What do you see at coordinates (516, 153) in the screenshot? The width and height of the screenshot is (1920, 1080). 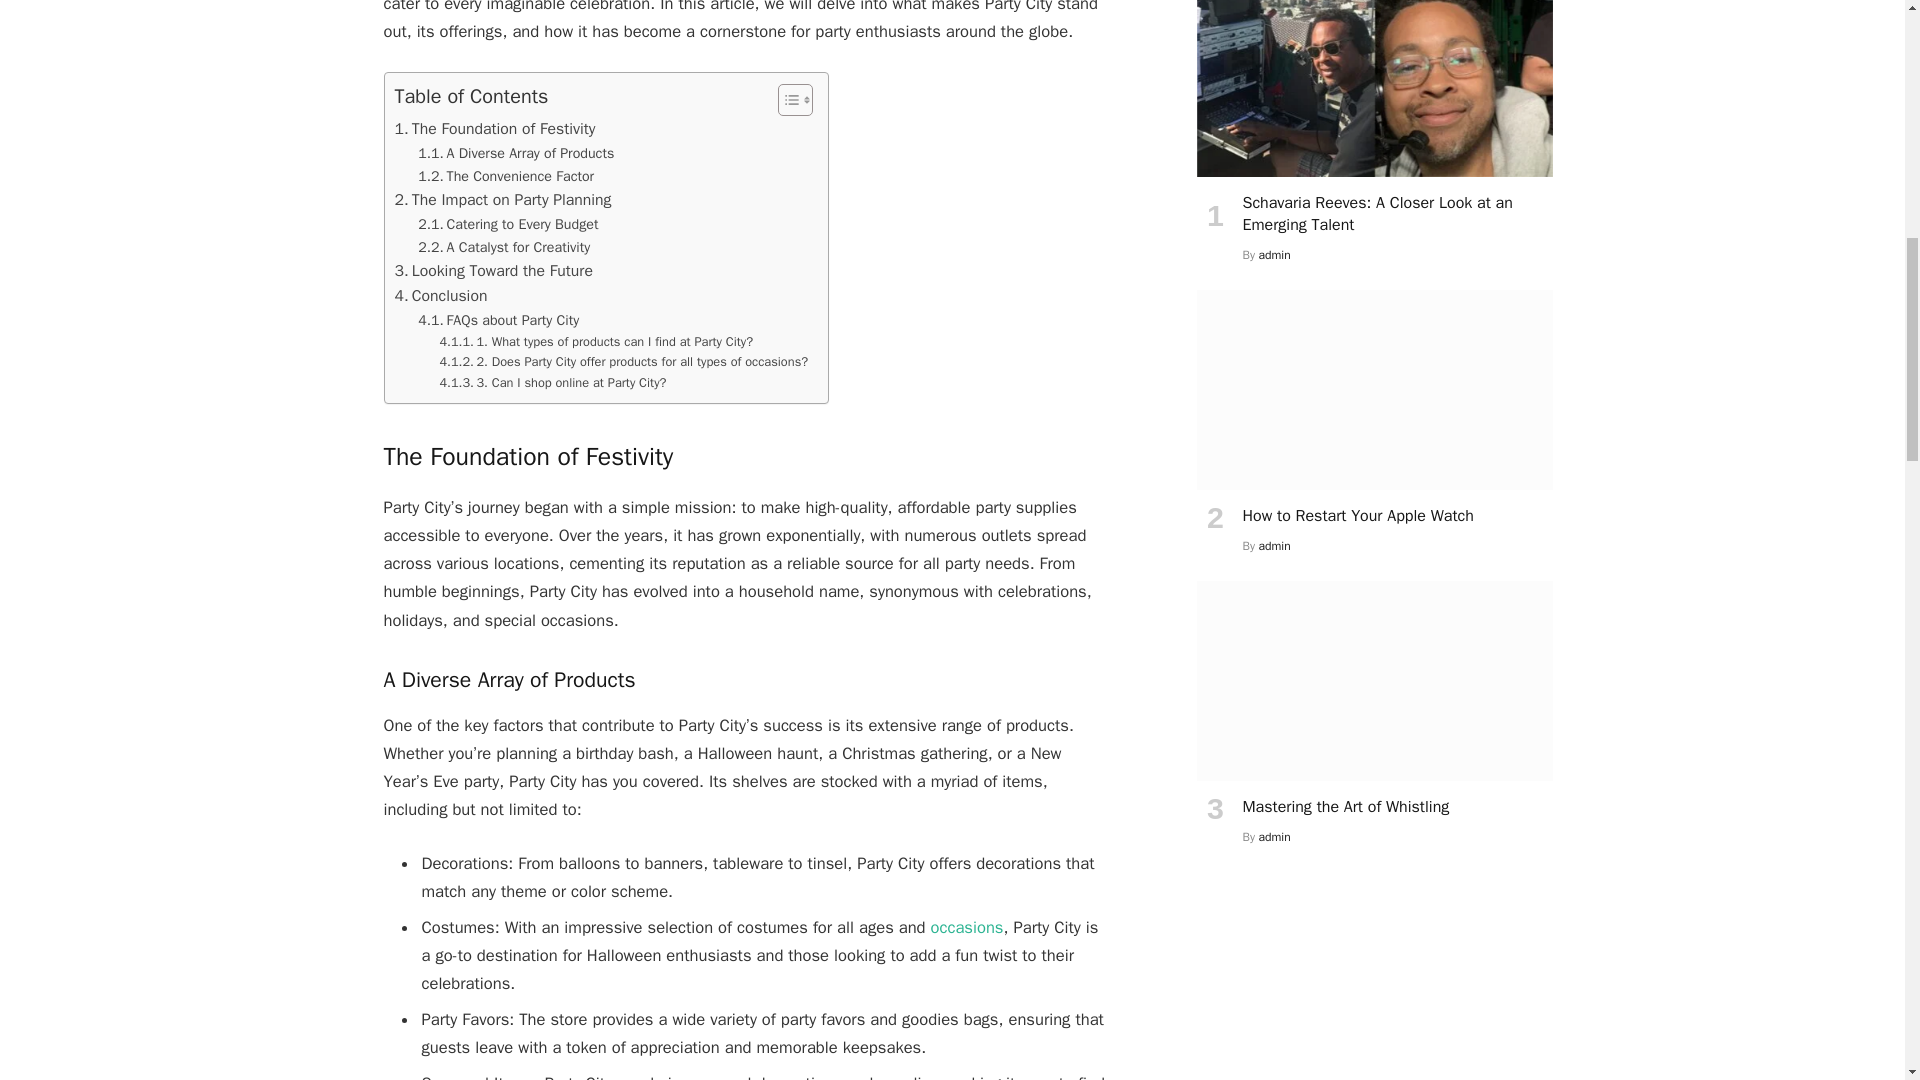 I see `A Diverse Array of Products` at bounding box center [516, 153].